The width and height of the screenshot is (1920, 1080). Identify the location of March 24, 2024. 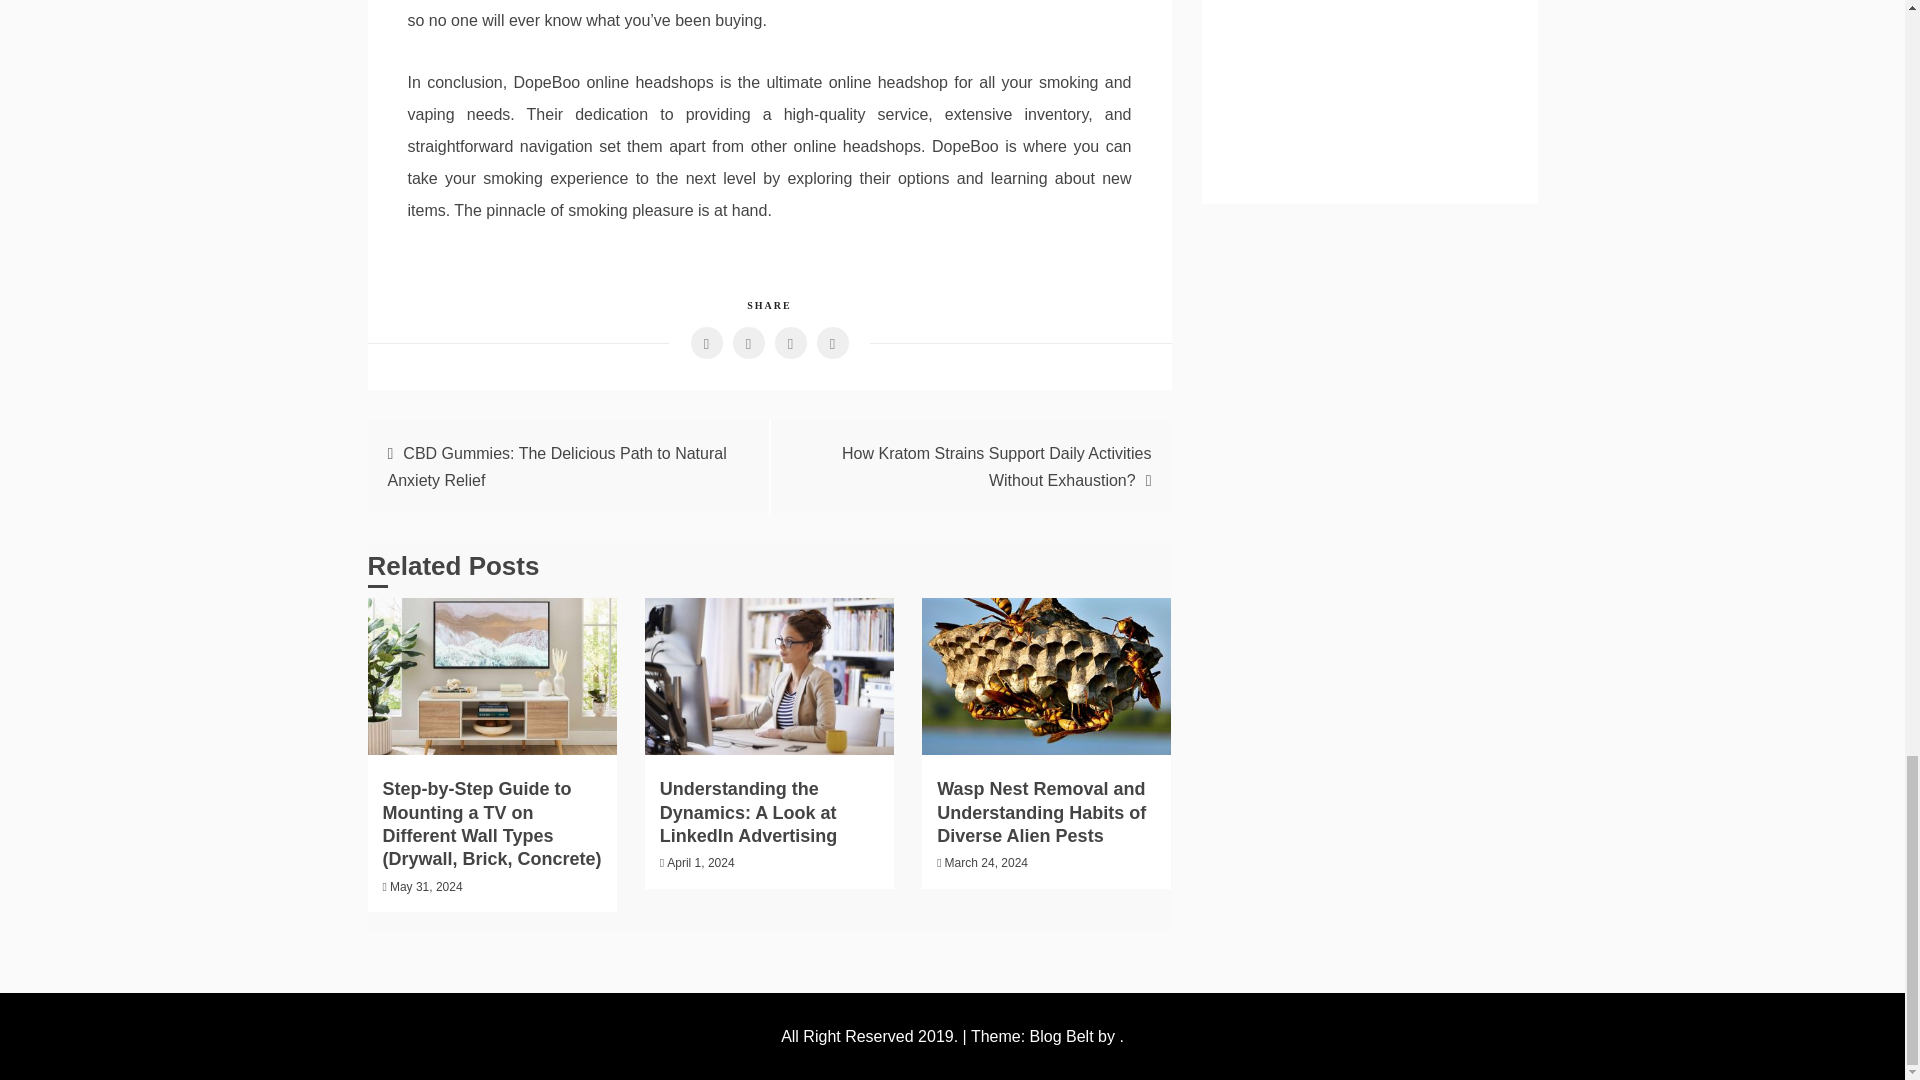
(986, 863).